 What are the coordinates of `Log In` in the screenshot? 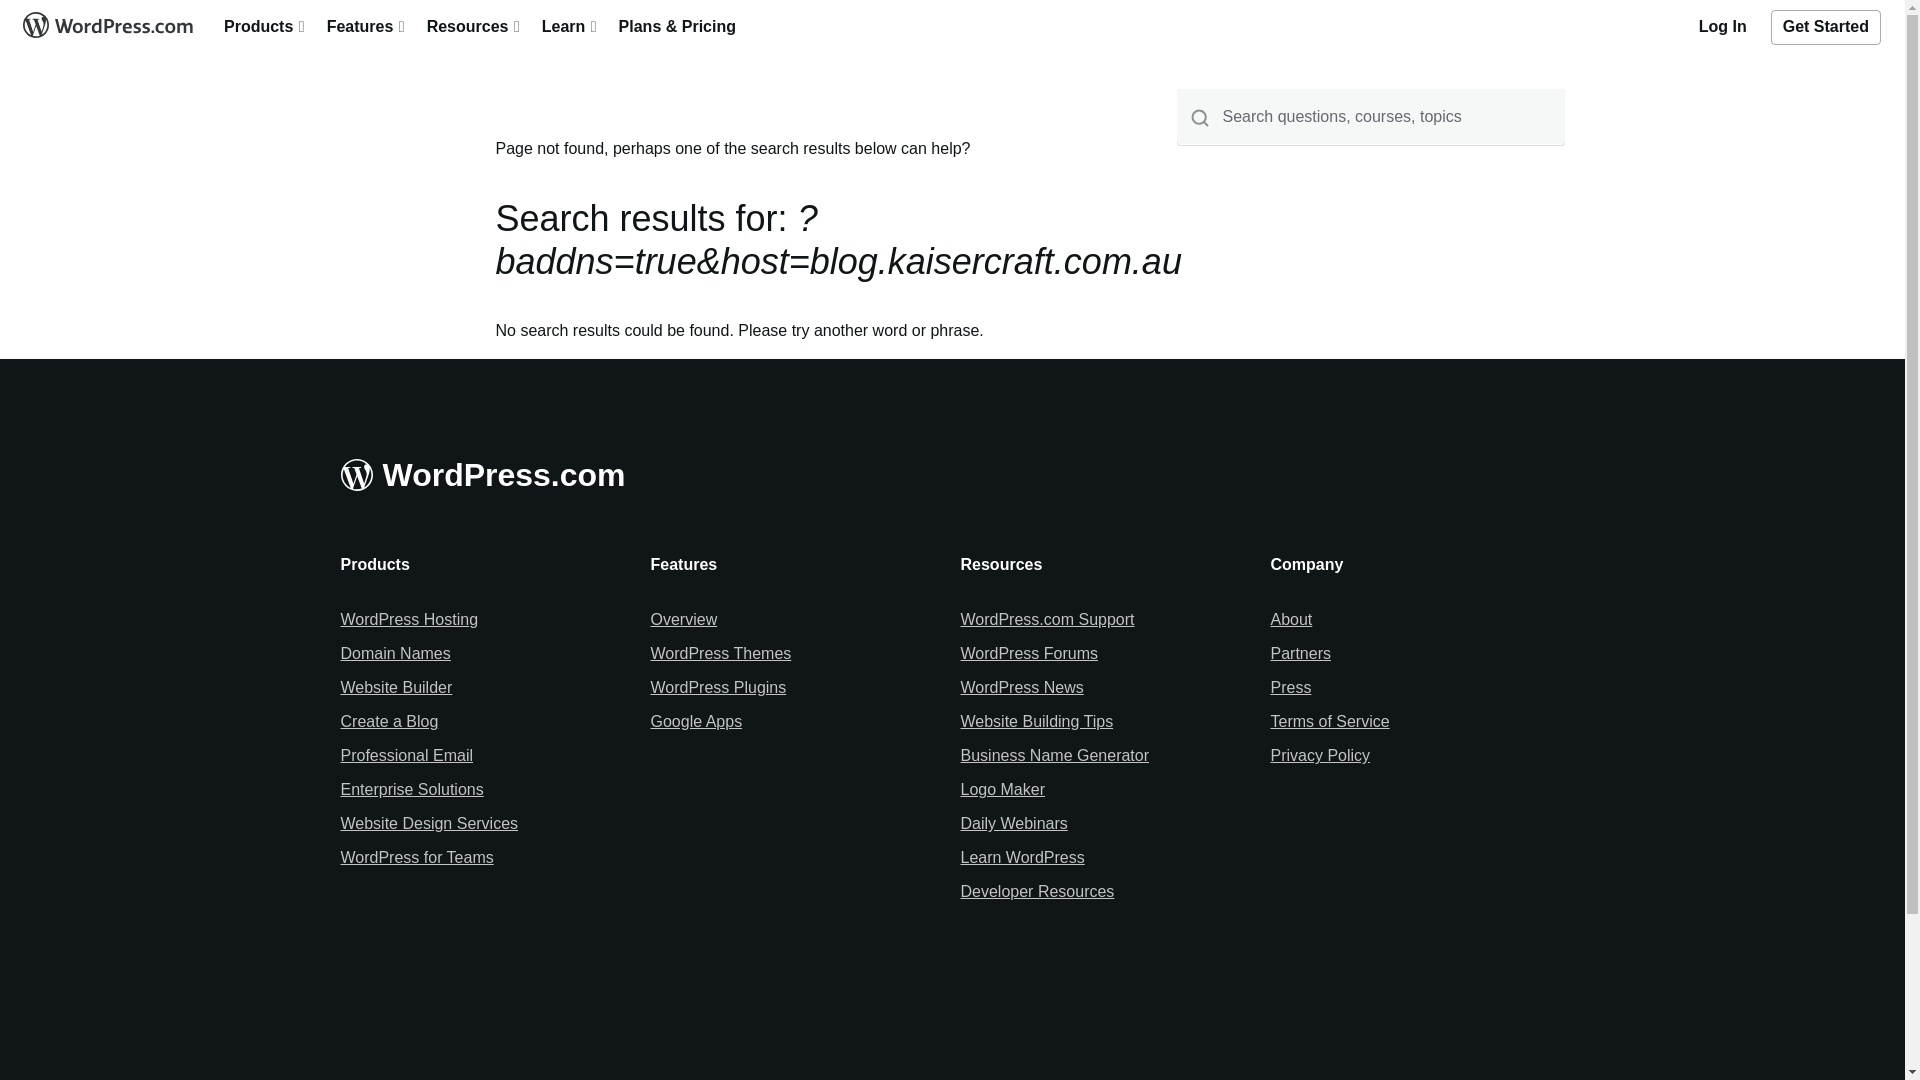 It's located at (1723, 22).